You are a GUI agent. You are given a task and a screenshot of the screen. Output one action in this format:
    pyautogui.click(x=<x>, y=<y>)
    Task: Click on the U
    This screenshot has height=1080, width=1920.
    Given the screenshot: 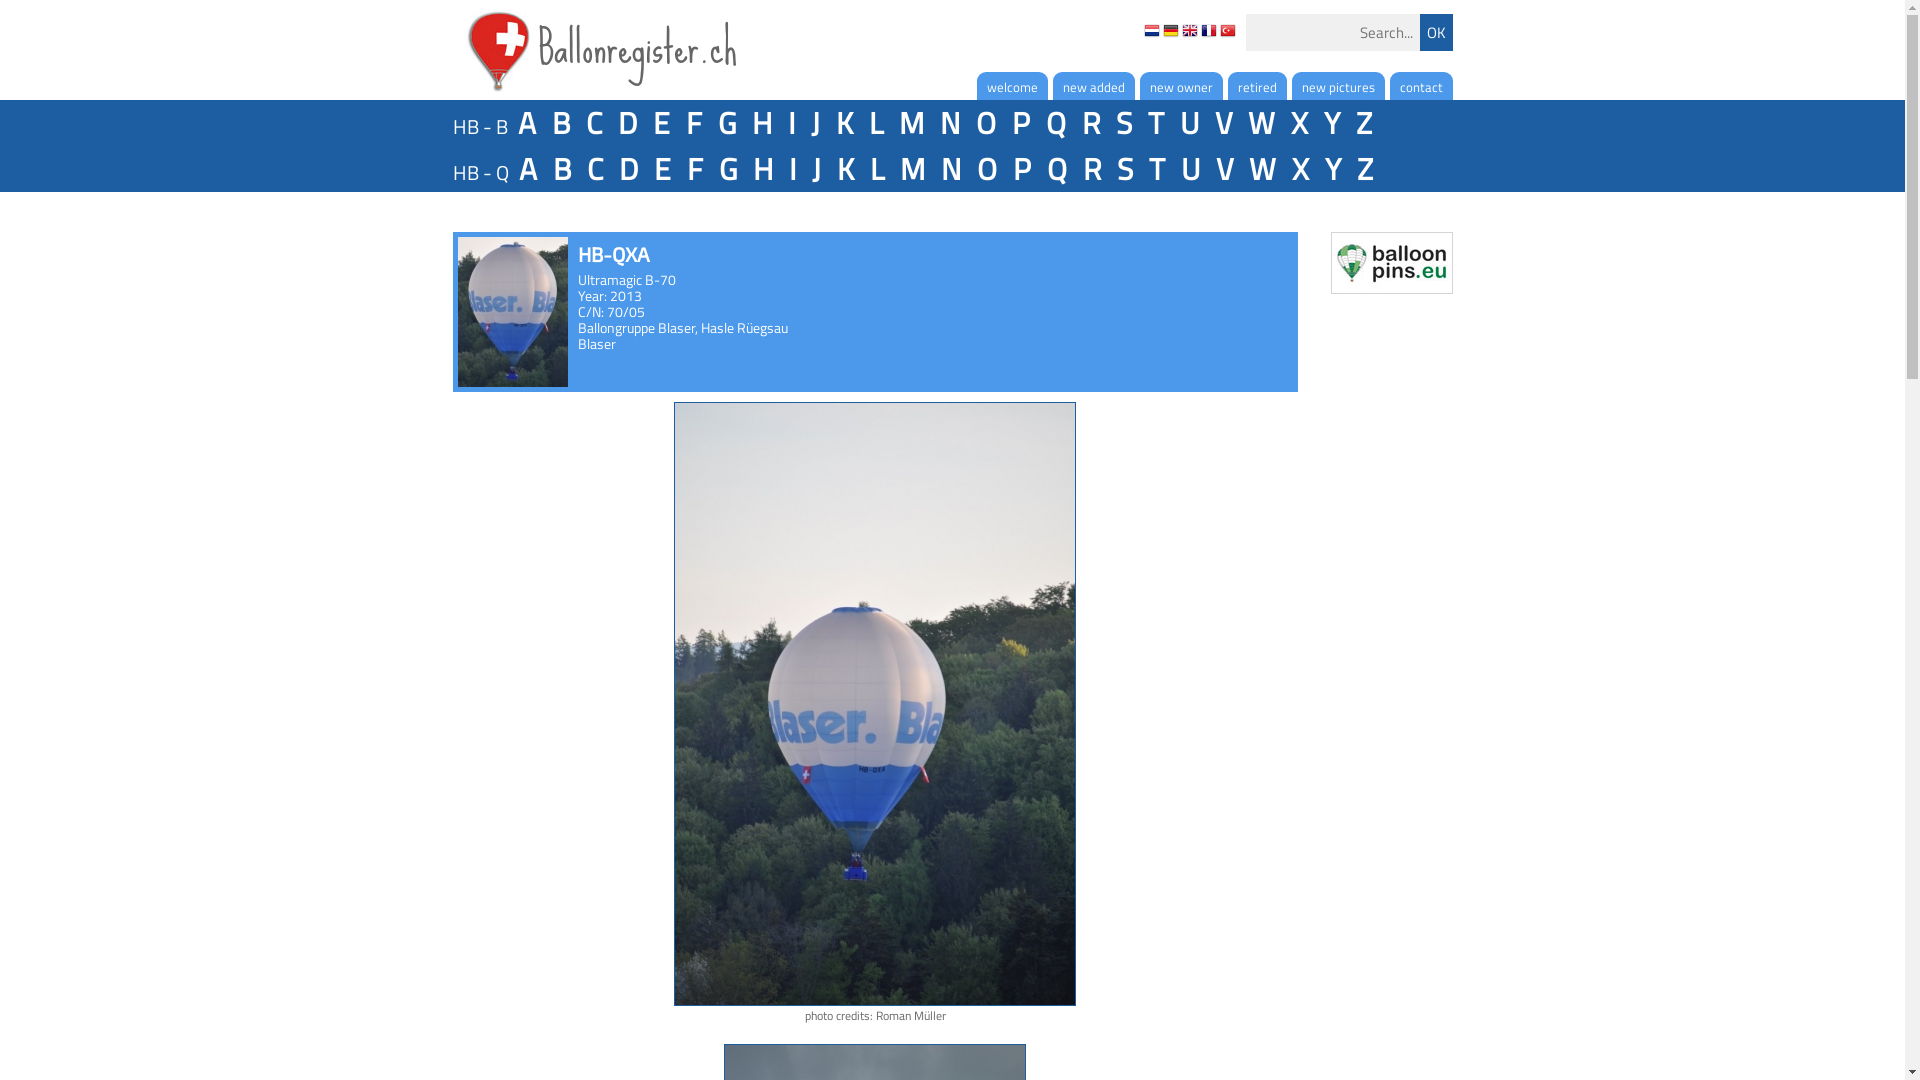 What is the action you would take?
    pyautogui.click(x=1190, y=123)
    